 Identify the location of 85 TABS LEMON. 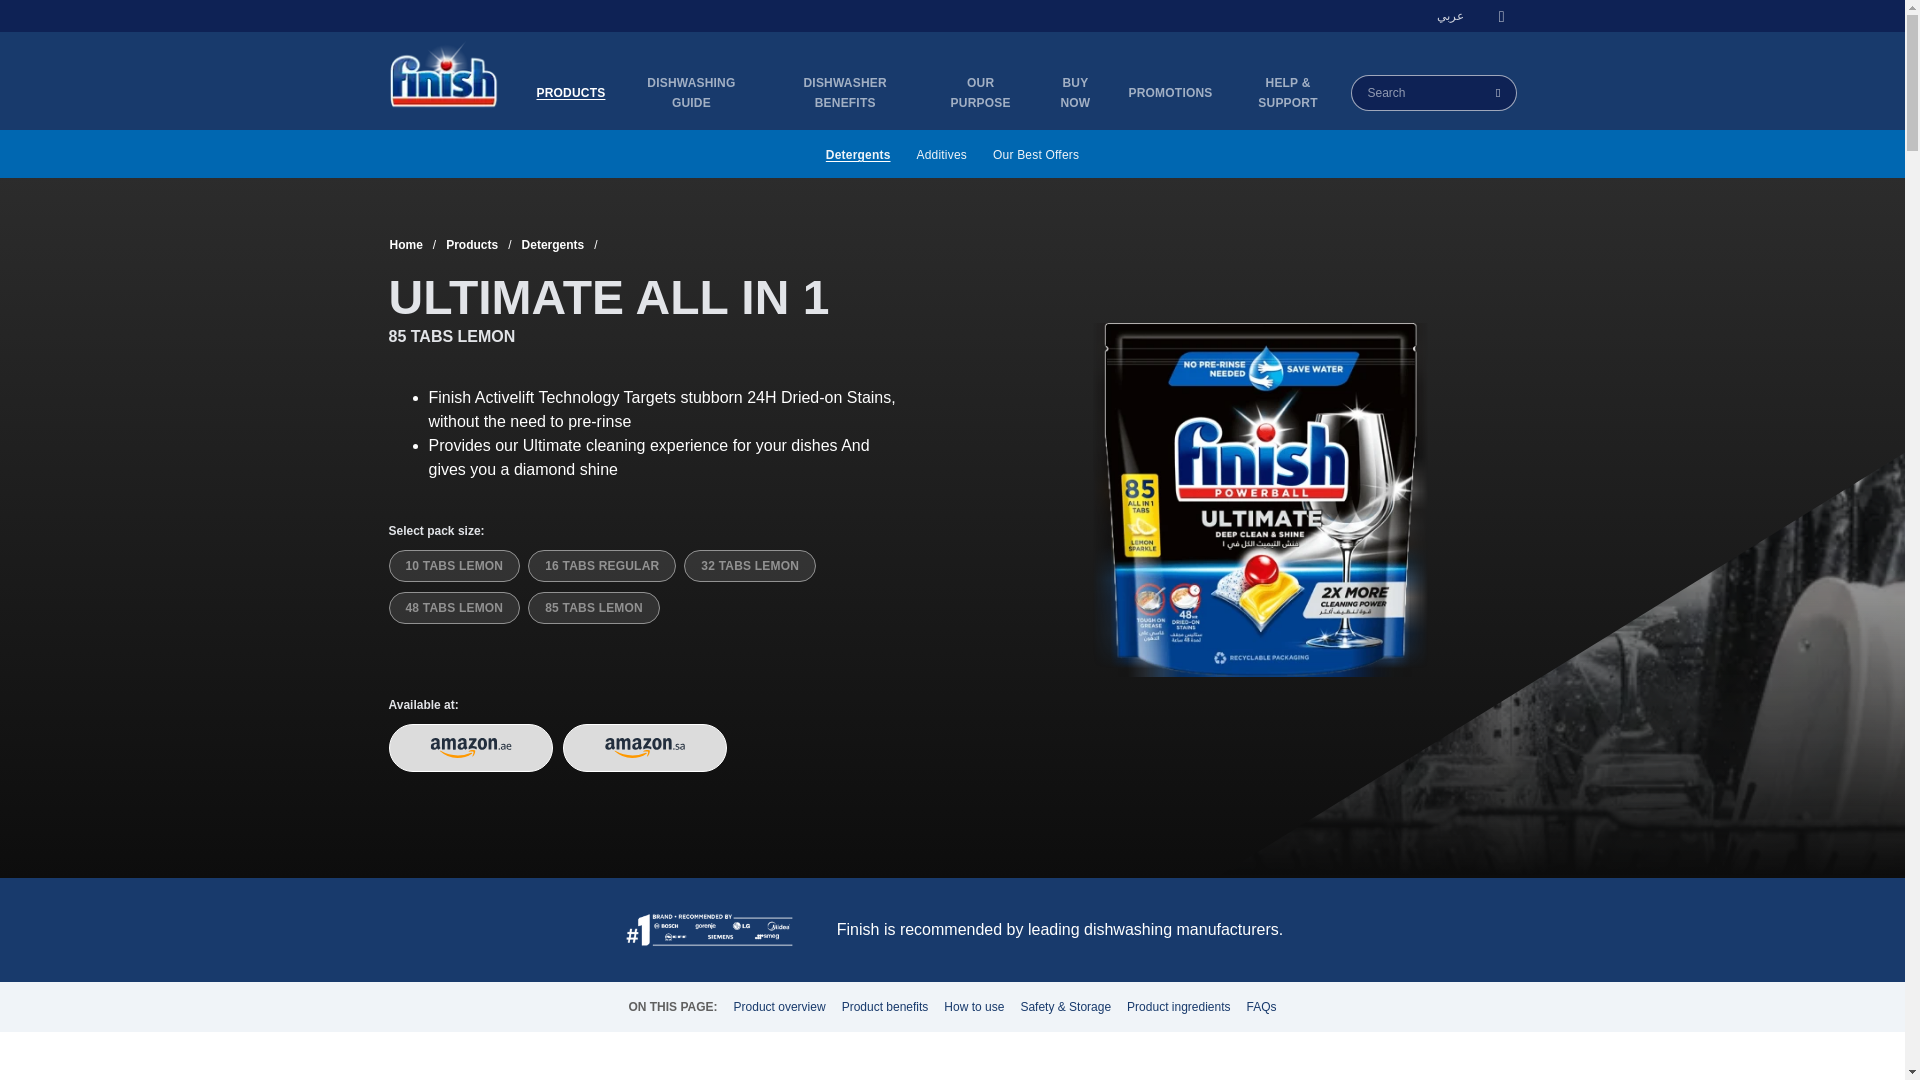
(594, 608).